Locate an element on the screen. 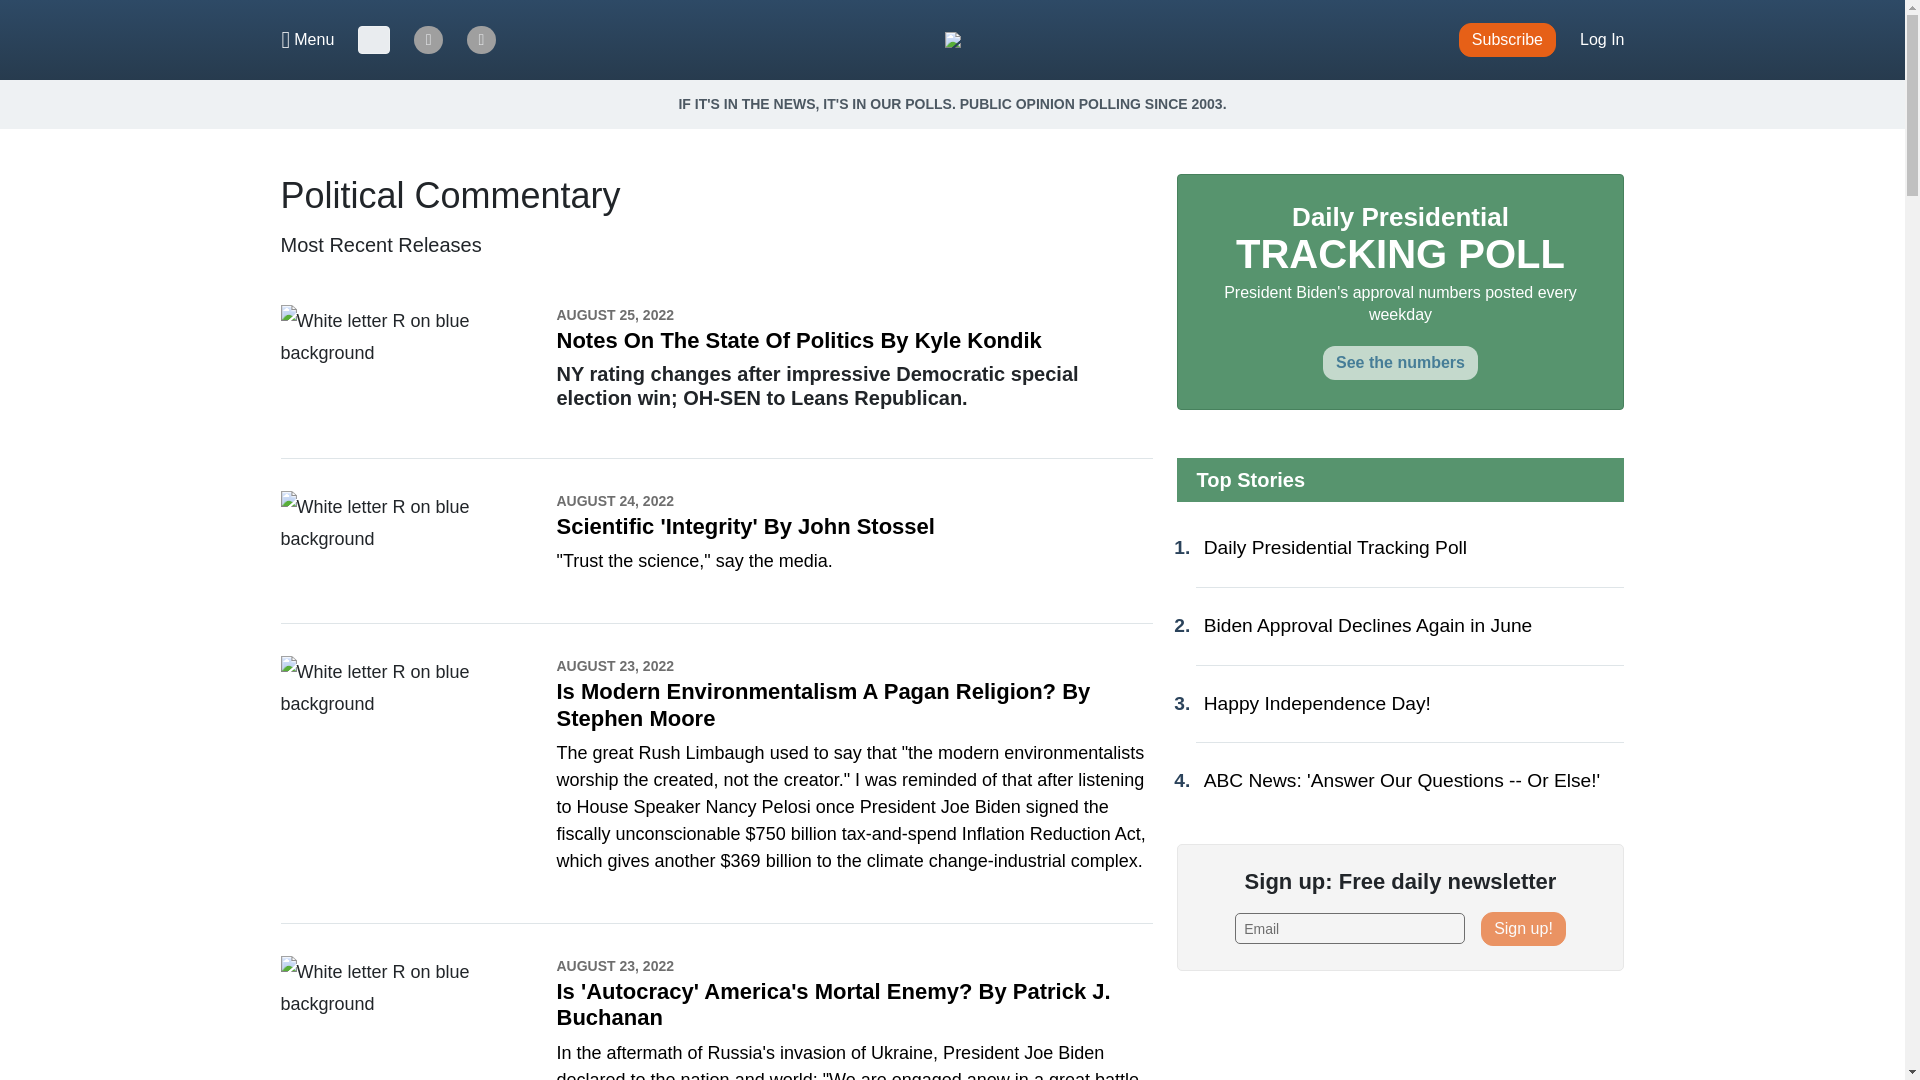 The height and width of the screenshot is (1080, 1920). Notes On The State Of Politics By Kyle Kondik is located at coordinates (798, 340).